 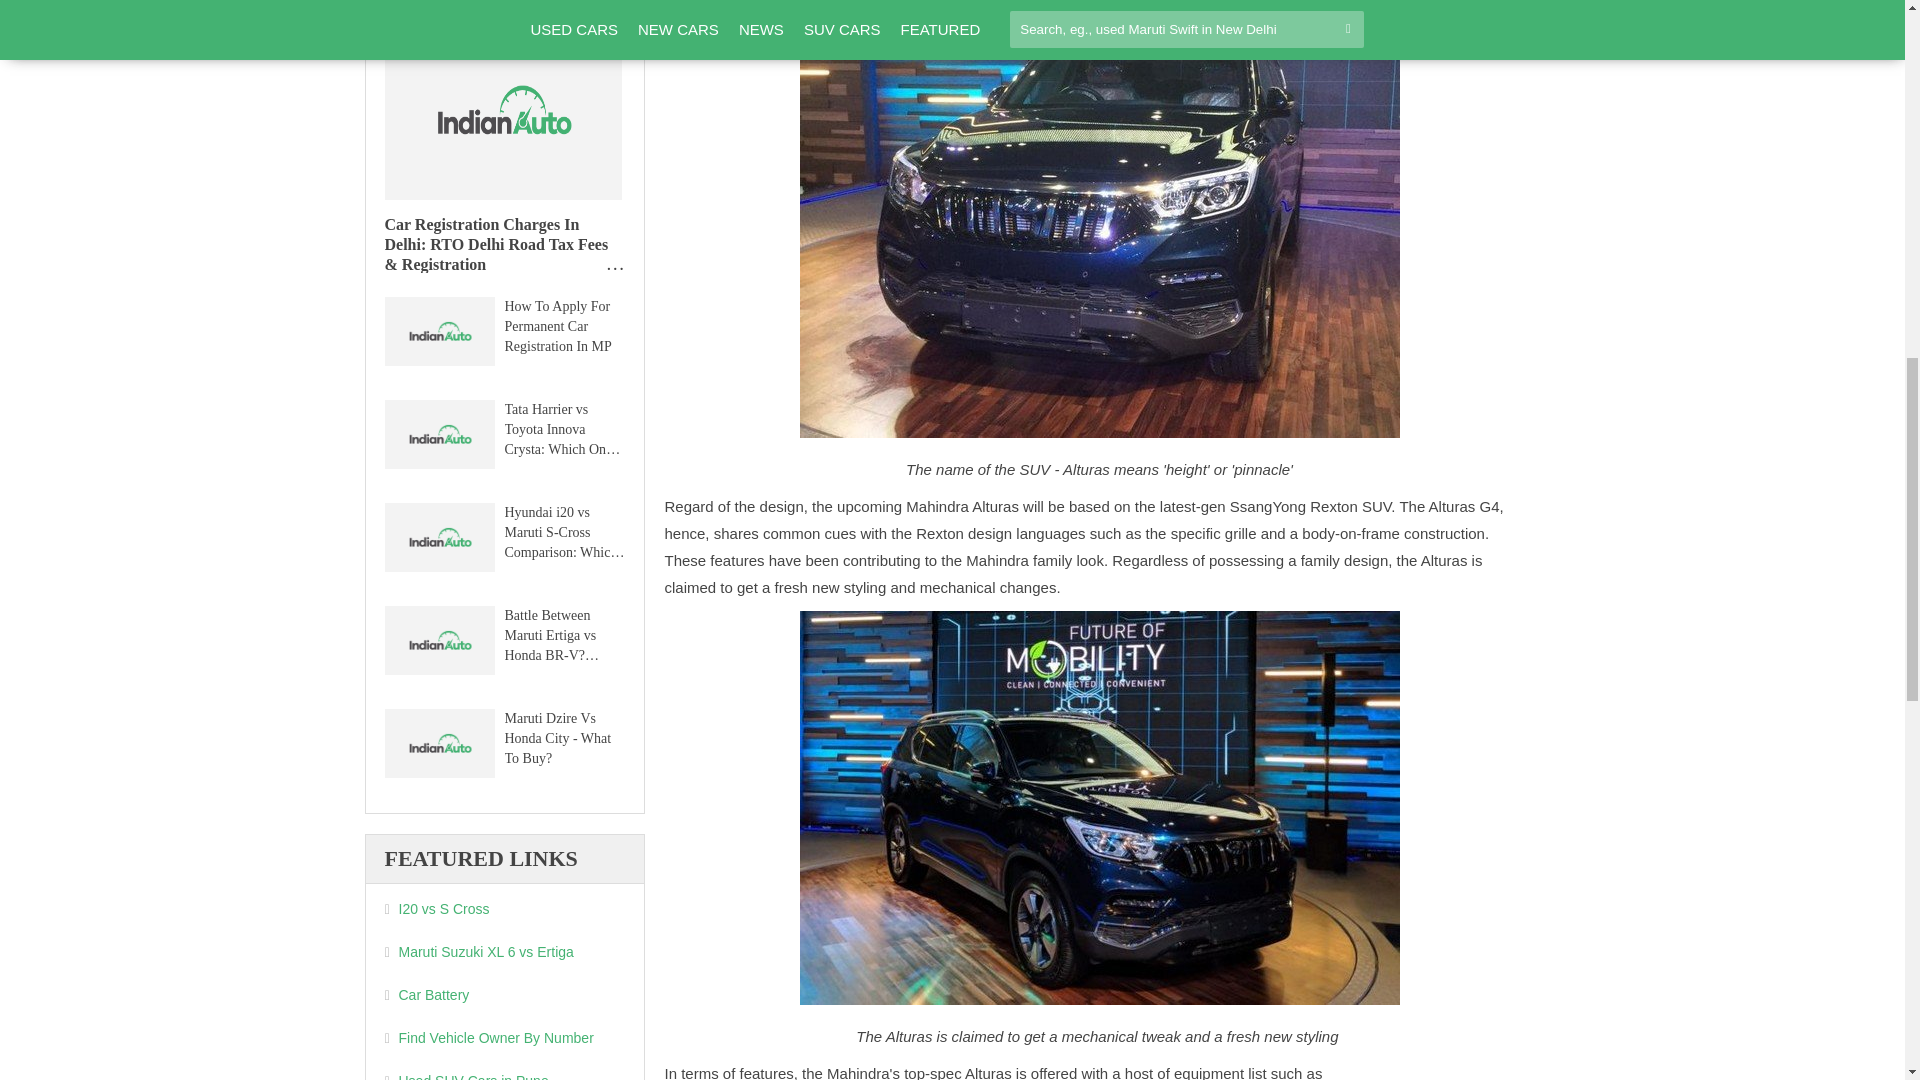 I want to click on Maruti Suzuki XL 6 vs Ertiga, so click(x=504, y=952).